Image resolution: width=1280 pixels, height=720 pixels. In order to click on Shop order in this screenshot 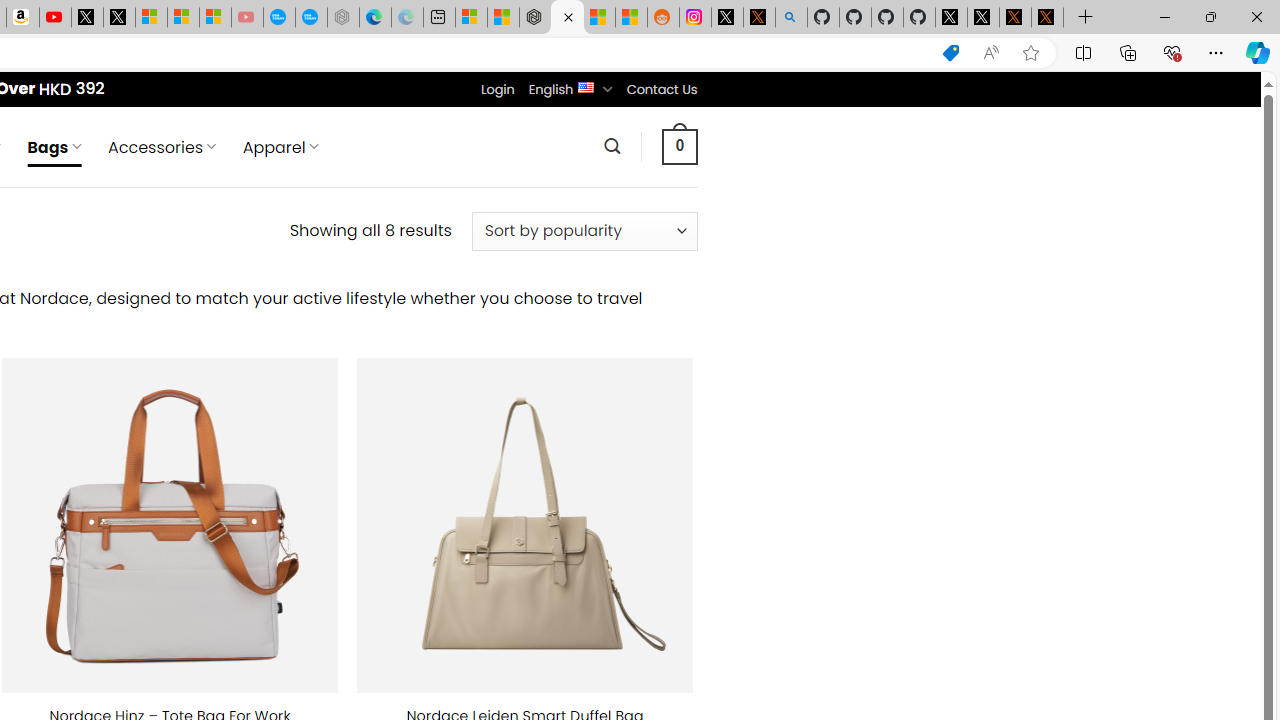, I will do `click(584, 231)`.